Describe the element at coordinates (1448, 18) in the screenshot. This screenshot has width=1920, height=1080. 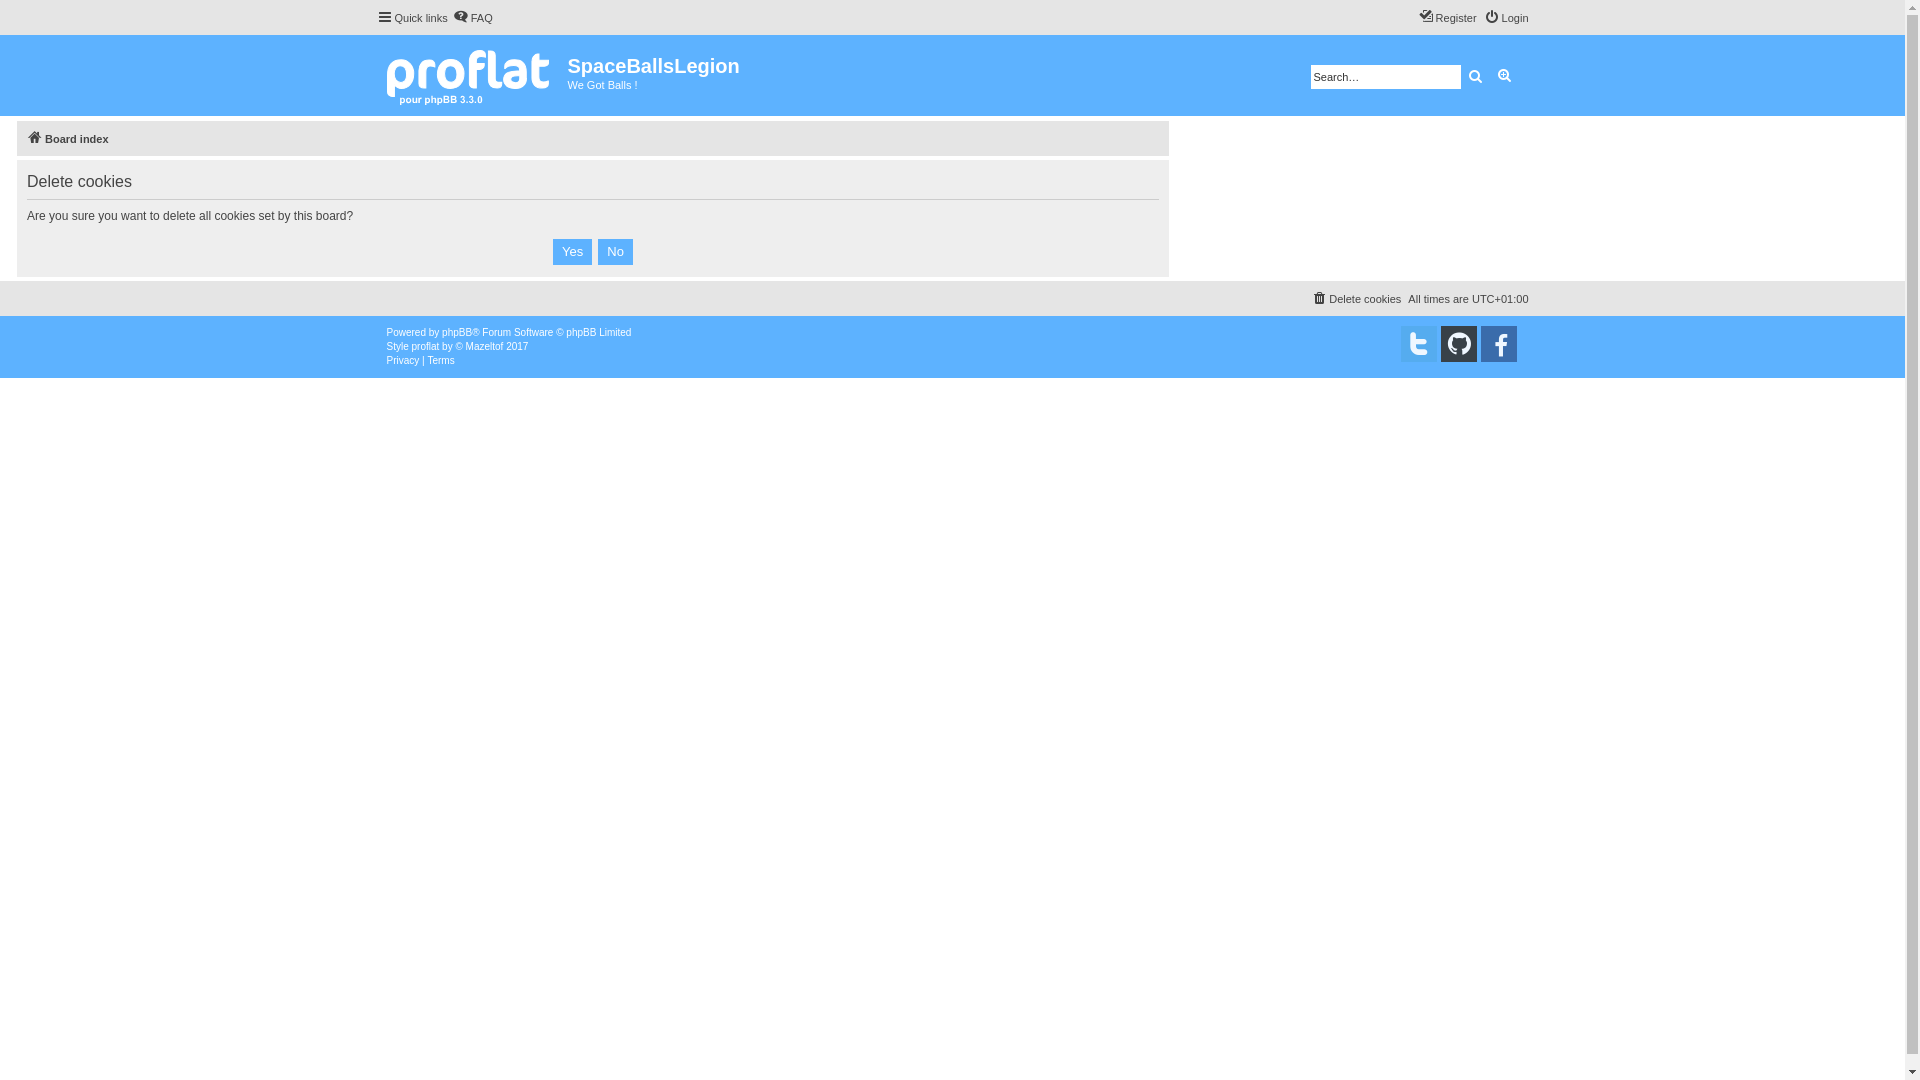
I see `Register` at that location.